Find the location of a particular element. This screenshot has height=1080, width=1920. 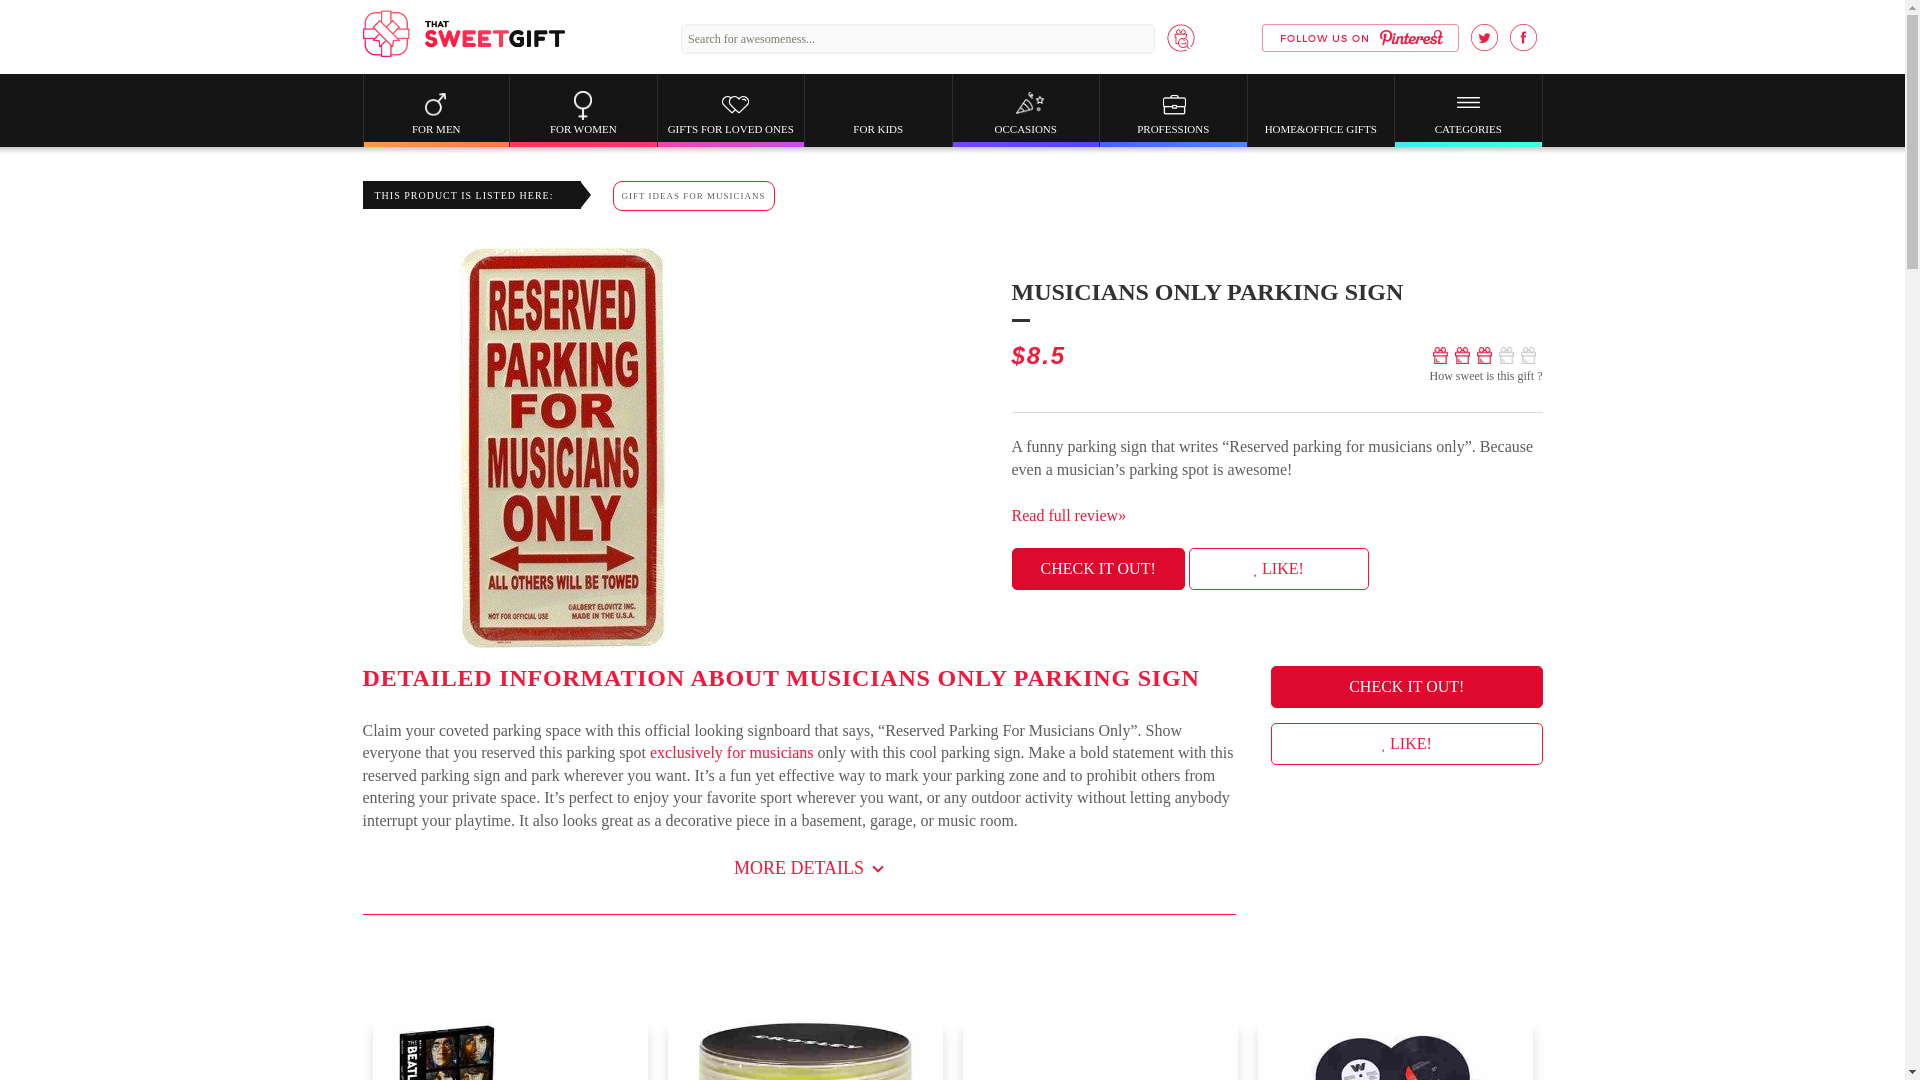

exclusively for musicians is located at coordinates (732, 752).